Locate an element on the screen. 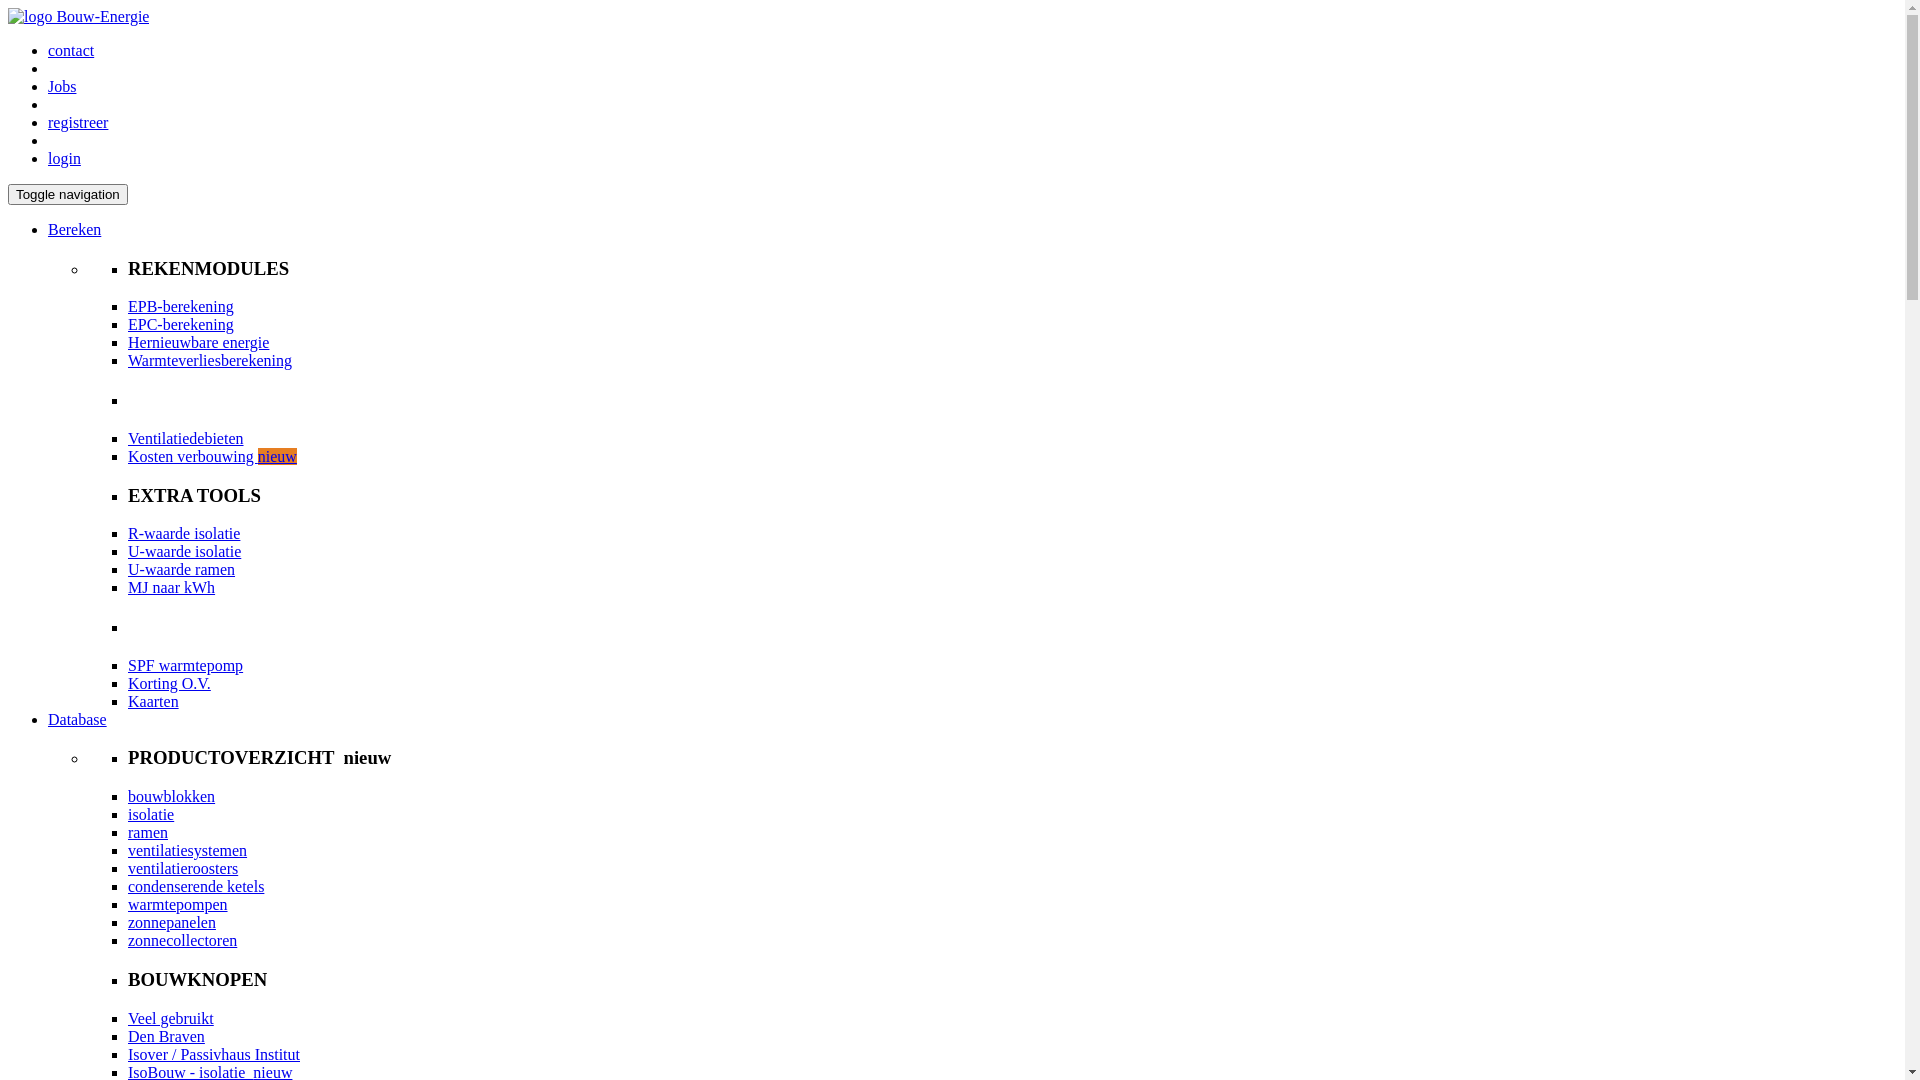 This screenshot has height=1080, width=1920. U-waarde ramen is located at coordinates (182, 570).